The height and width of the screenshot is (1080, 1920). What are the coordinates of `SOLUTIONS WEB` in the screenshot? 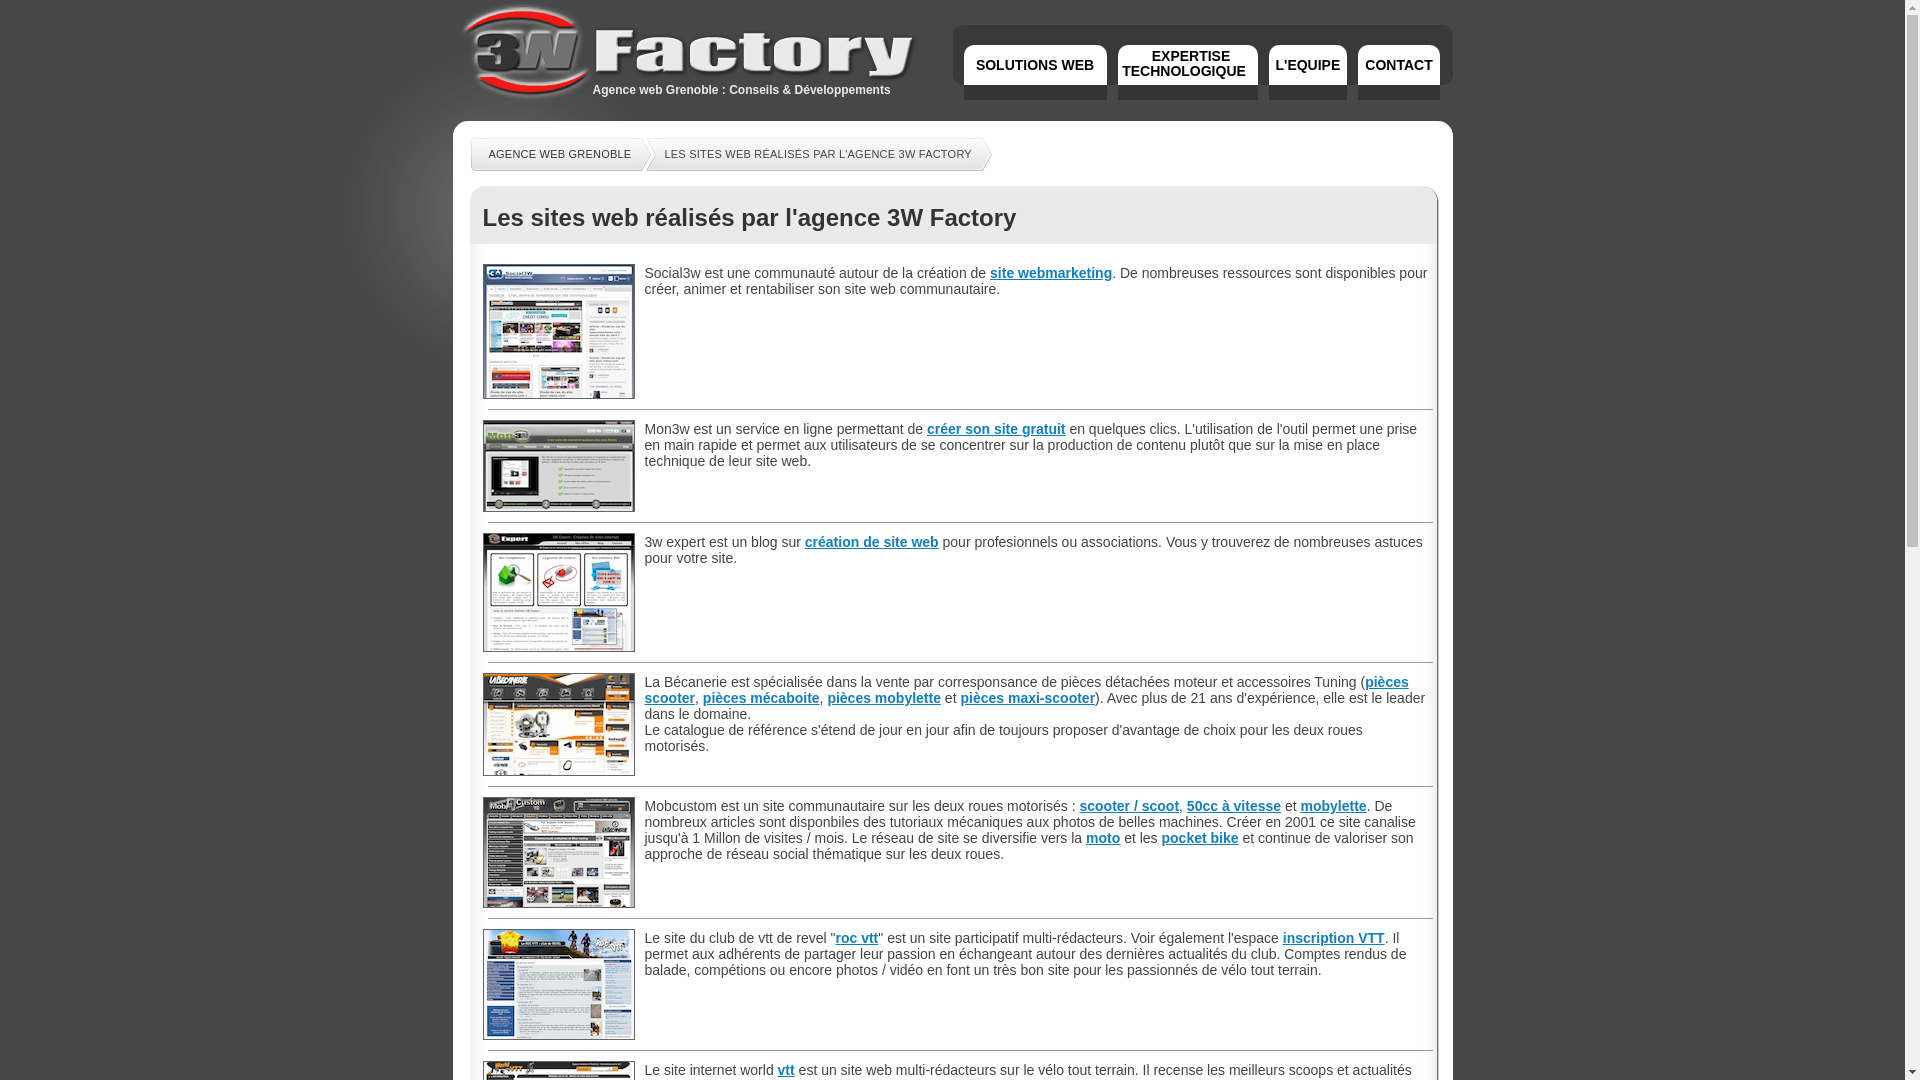 It's located at (1036, 72).